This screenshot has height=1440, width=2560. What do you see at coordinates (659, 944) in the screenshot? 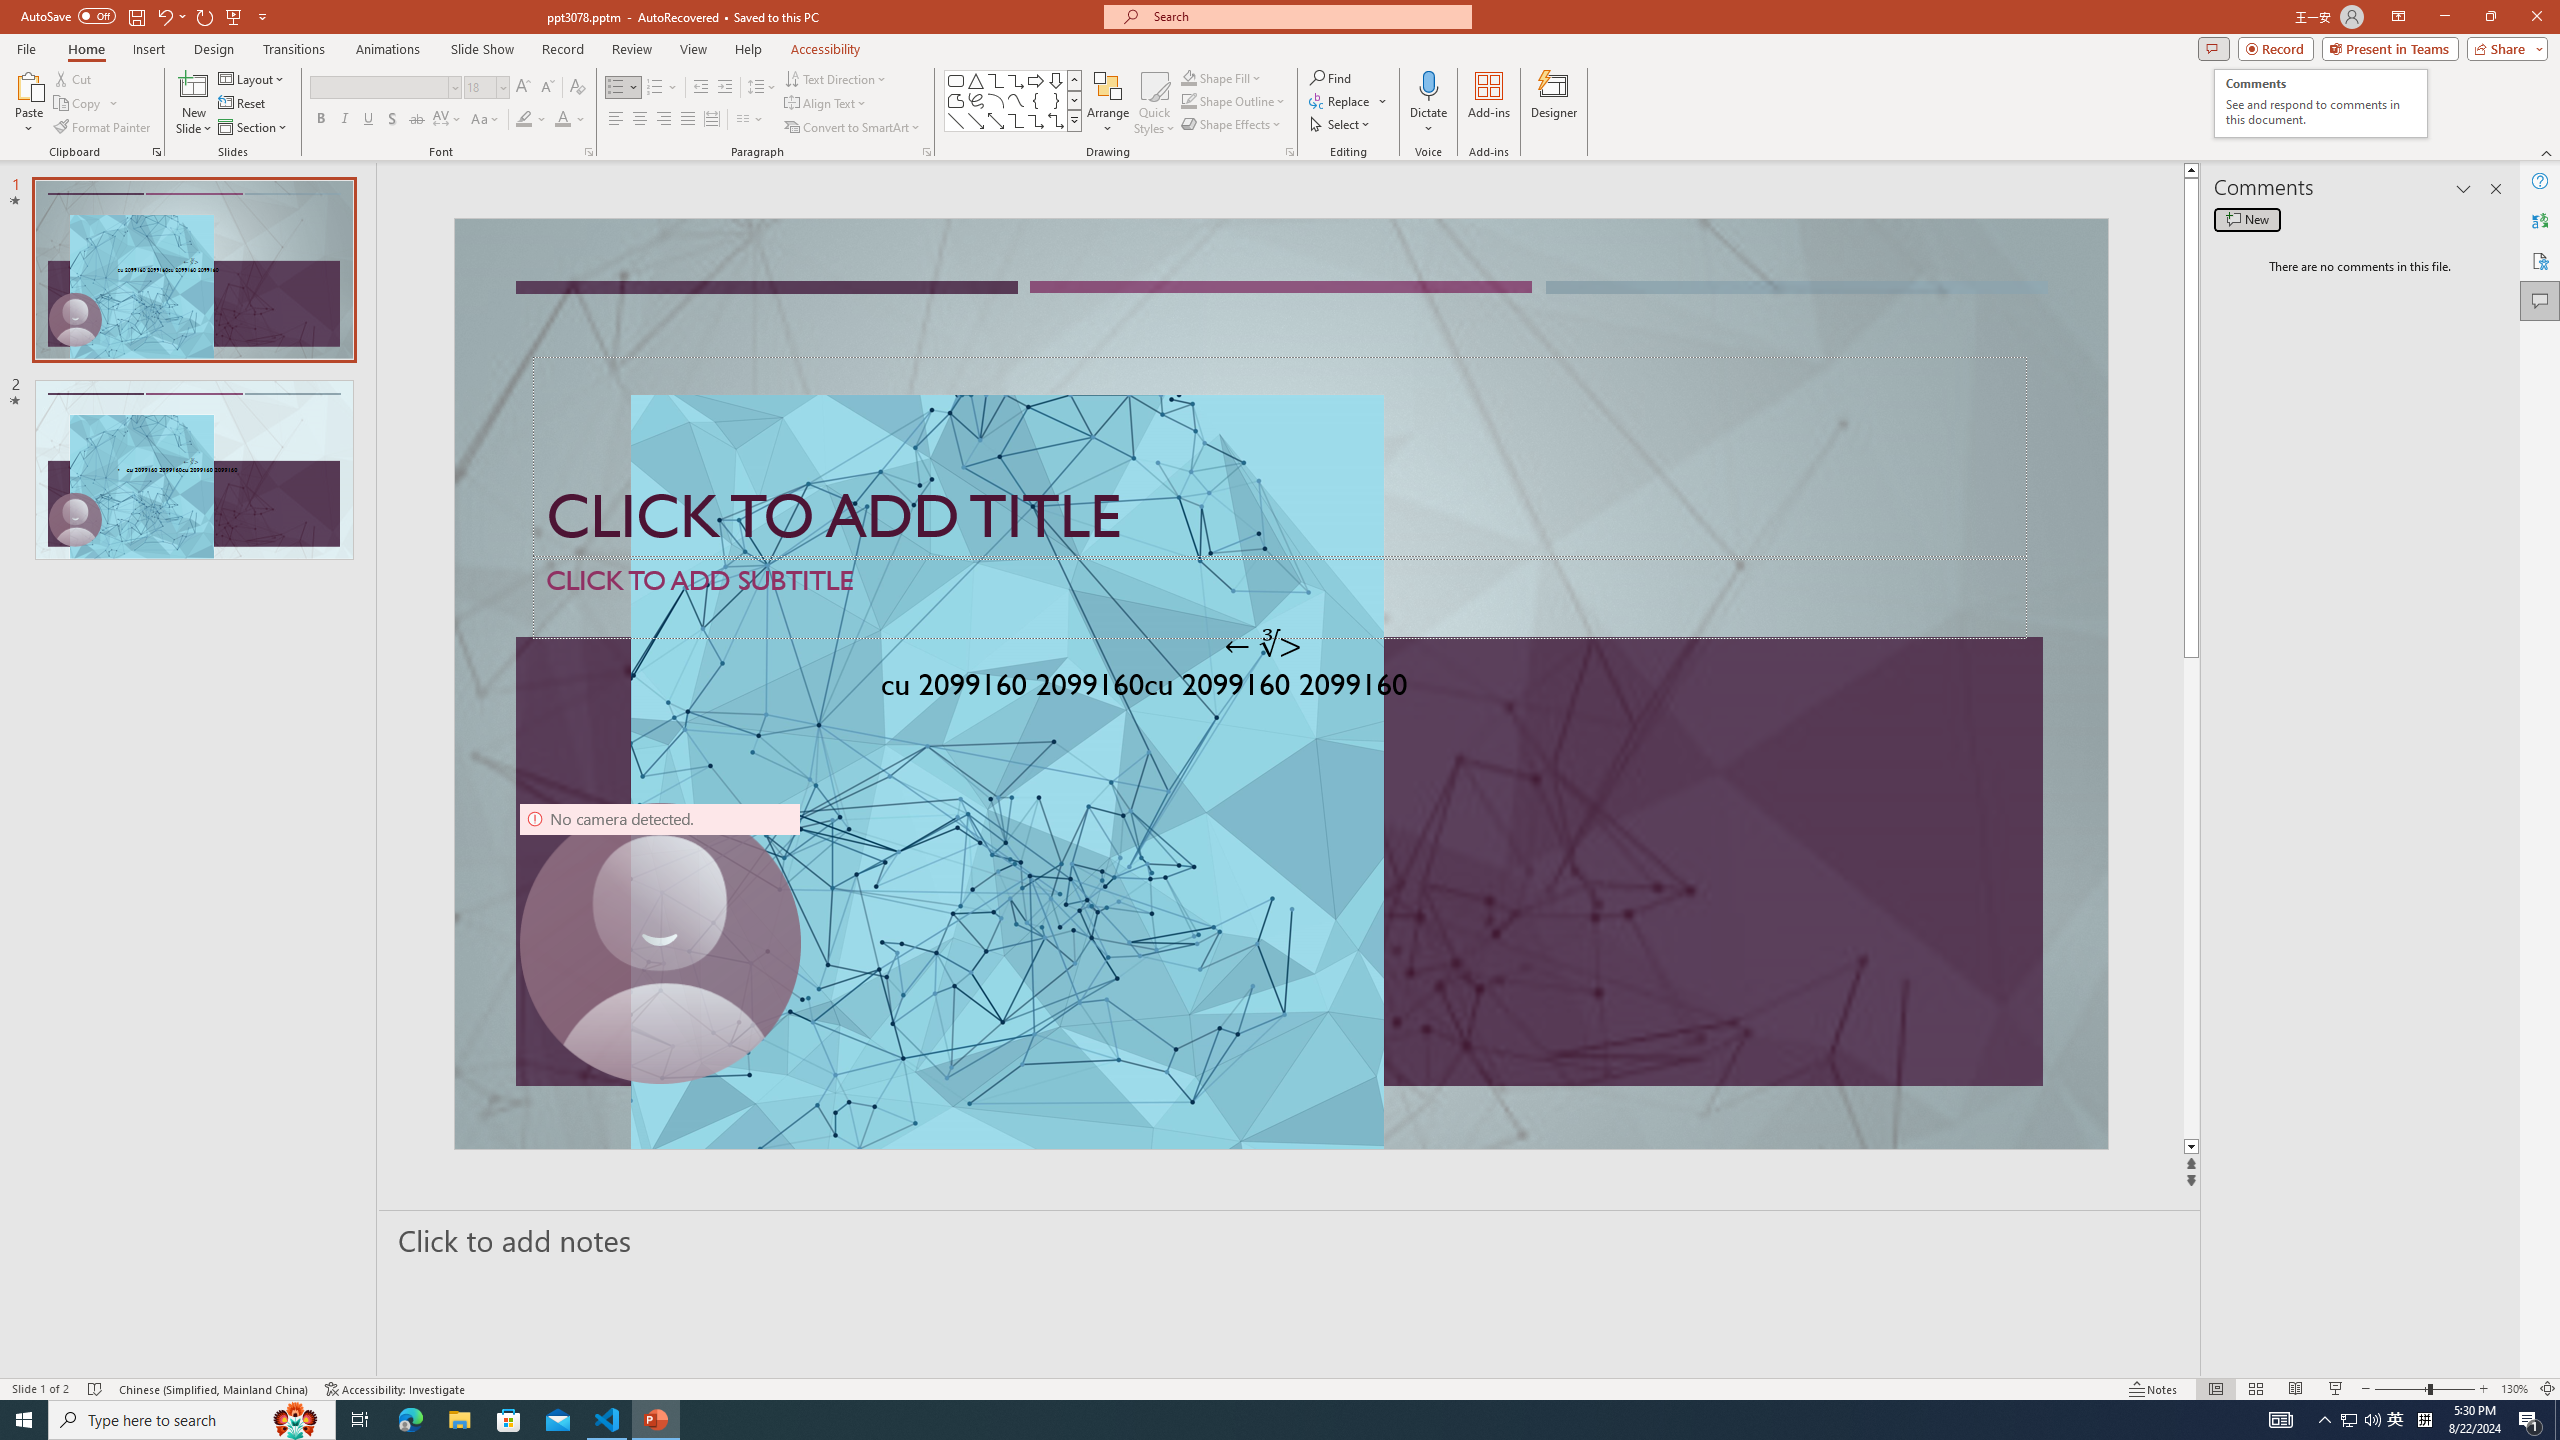
I see `Camera 9, No camera detected.` at bounding box center [659, 944].